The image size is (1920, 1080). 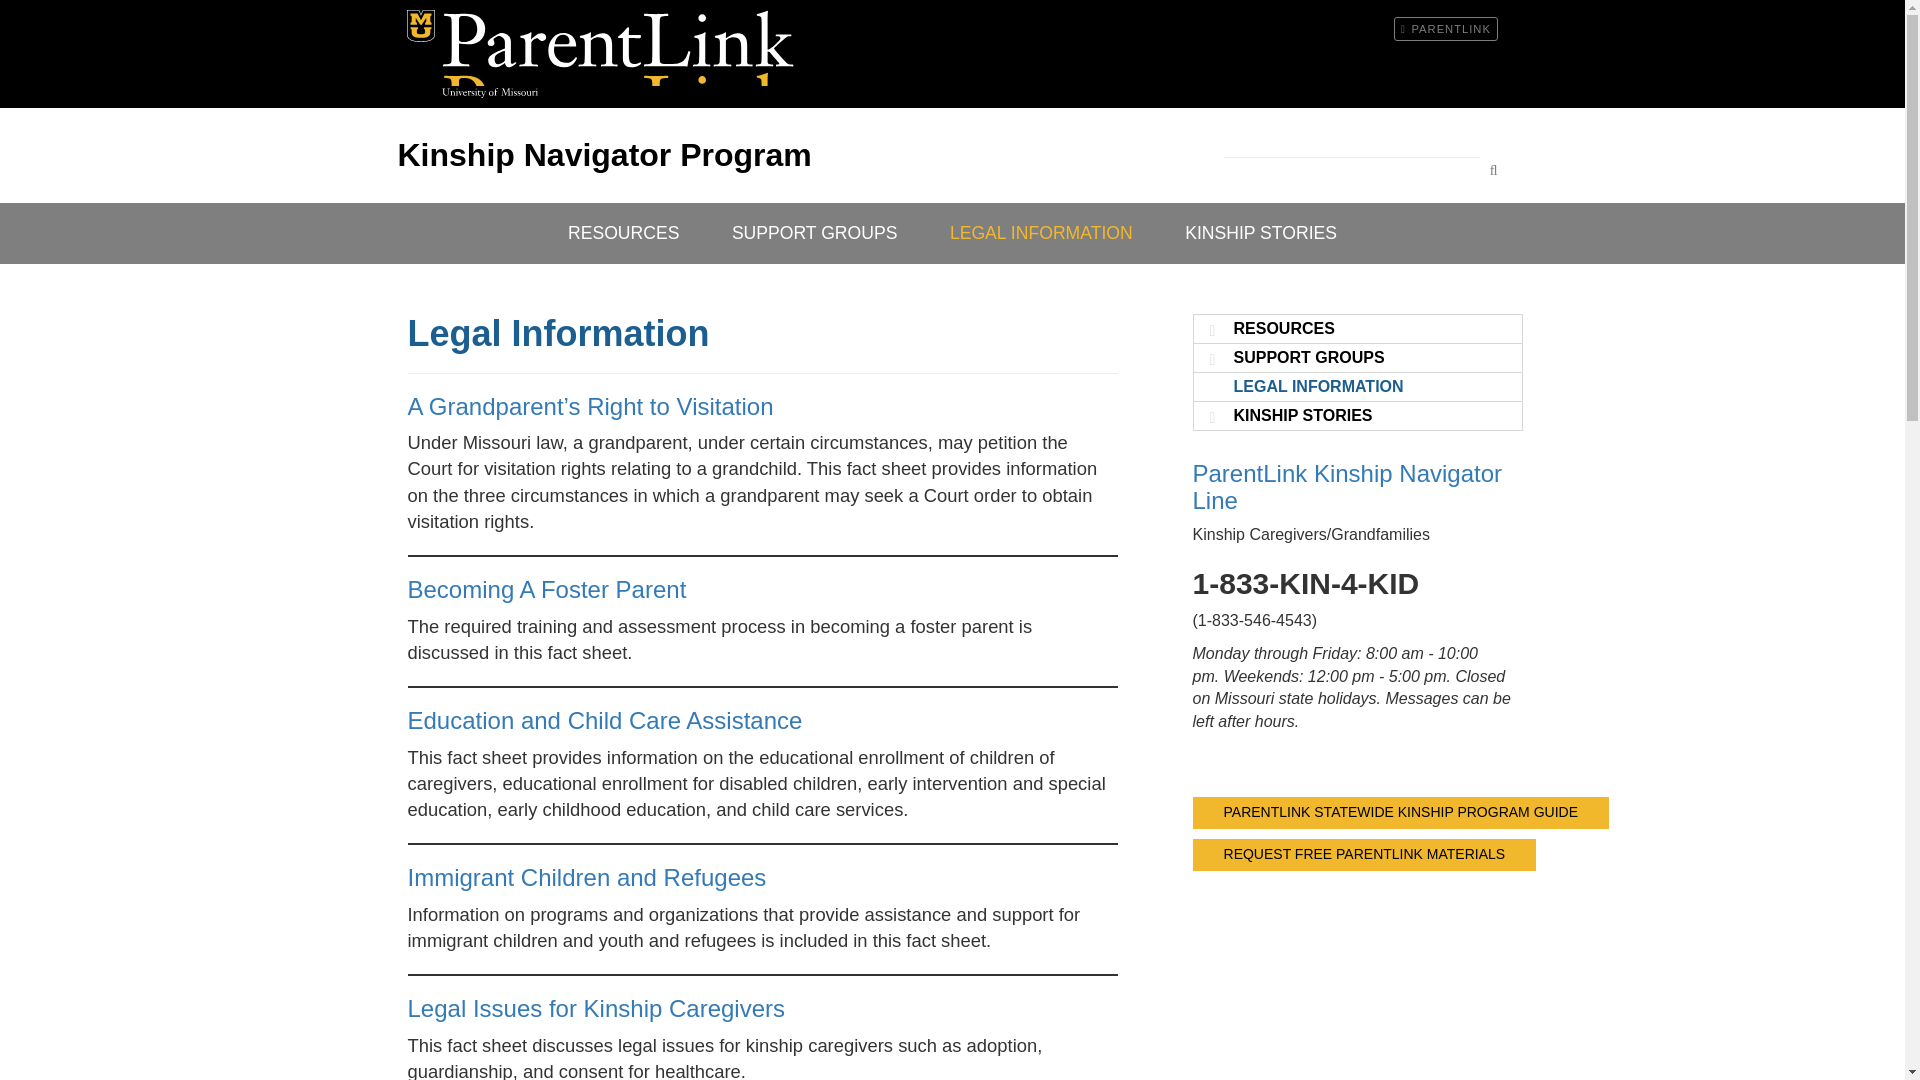 What do you see at coordinates (586, 878) in the screenshot?
I see `Immigrant Children and Refugees` at bounding box center [586, 878].